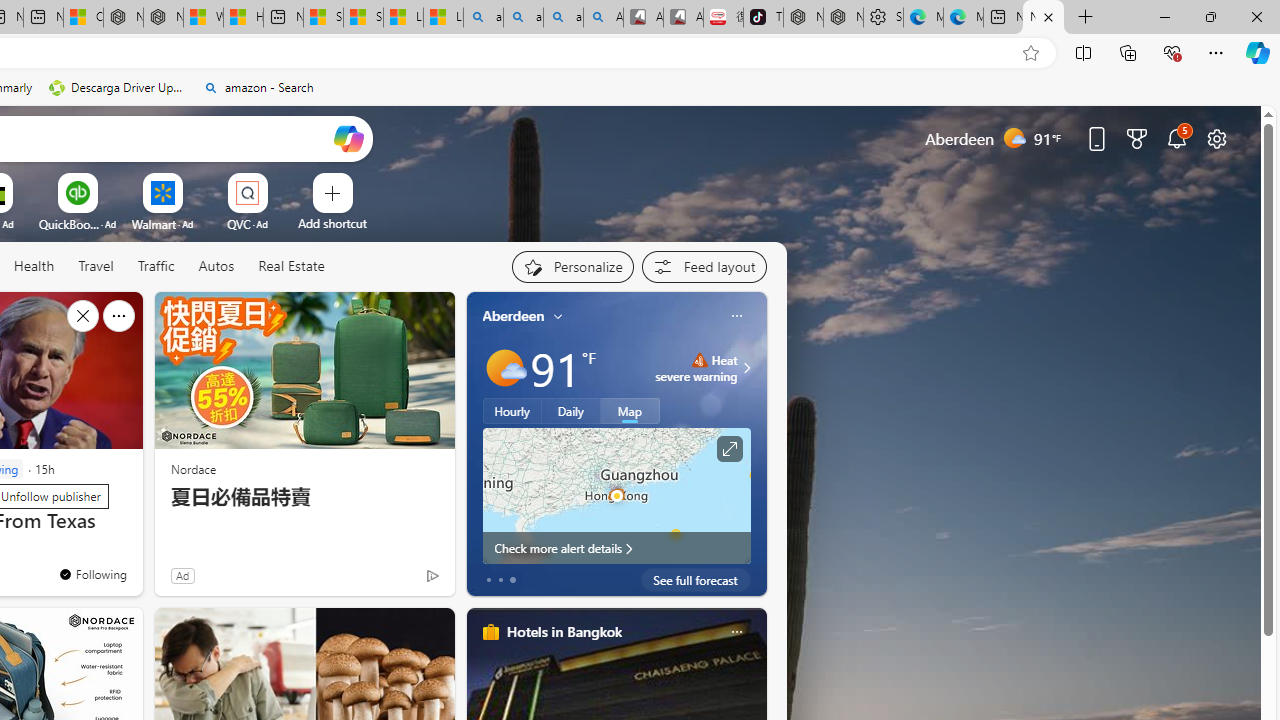  Describe the element at coordinates (763, 18) in the screenshot. I see `TikTok` at that location.